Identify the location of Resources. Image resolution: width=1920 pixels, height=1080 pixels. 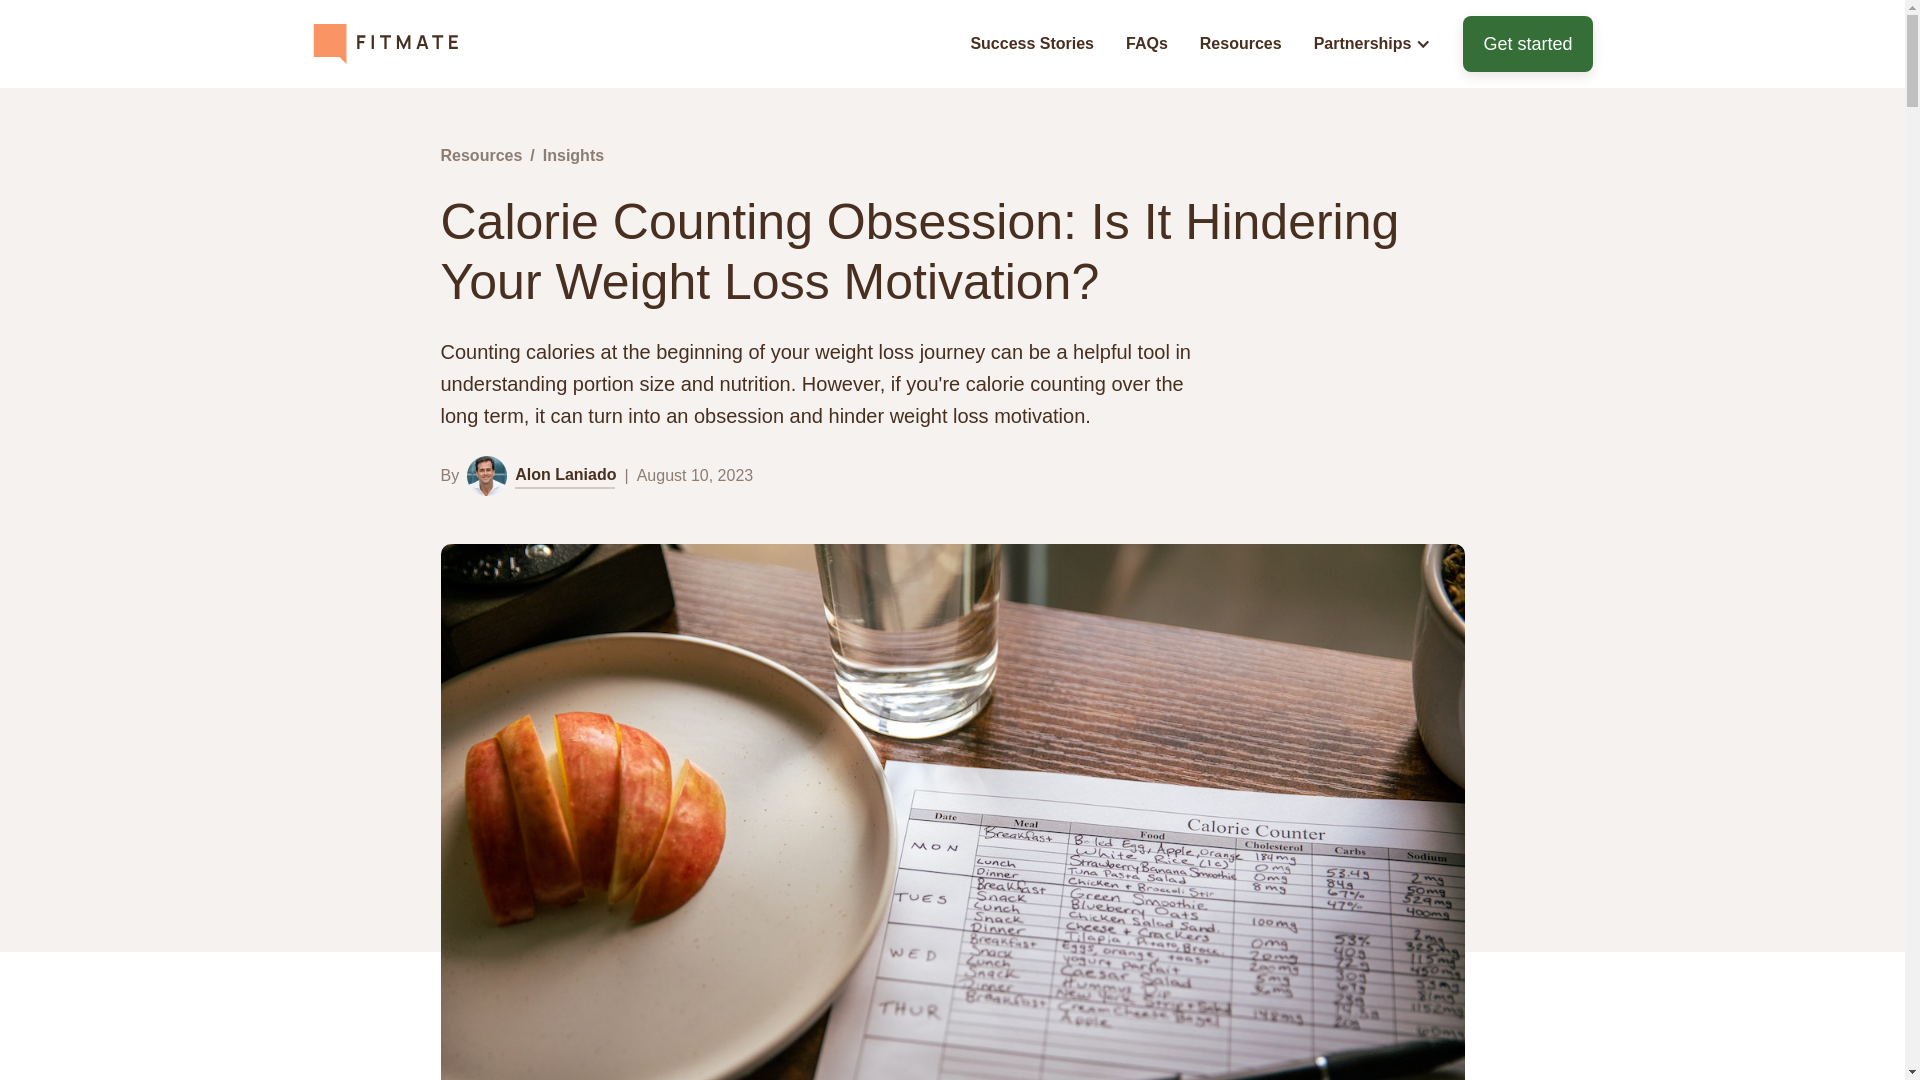
(1240, 44).